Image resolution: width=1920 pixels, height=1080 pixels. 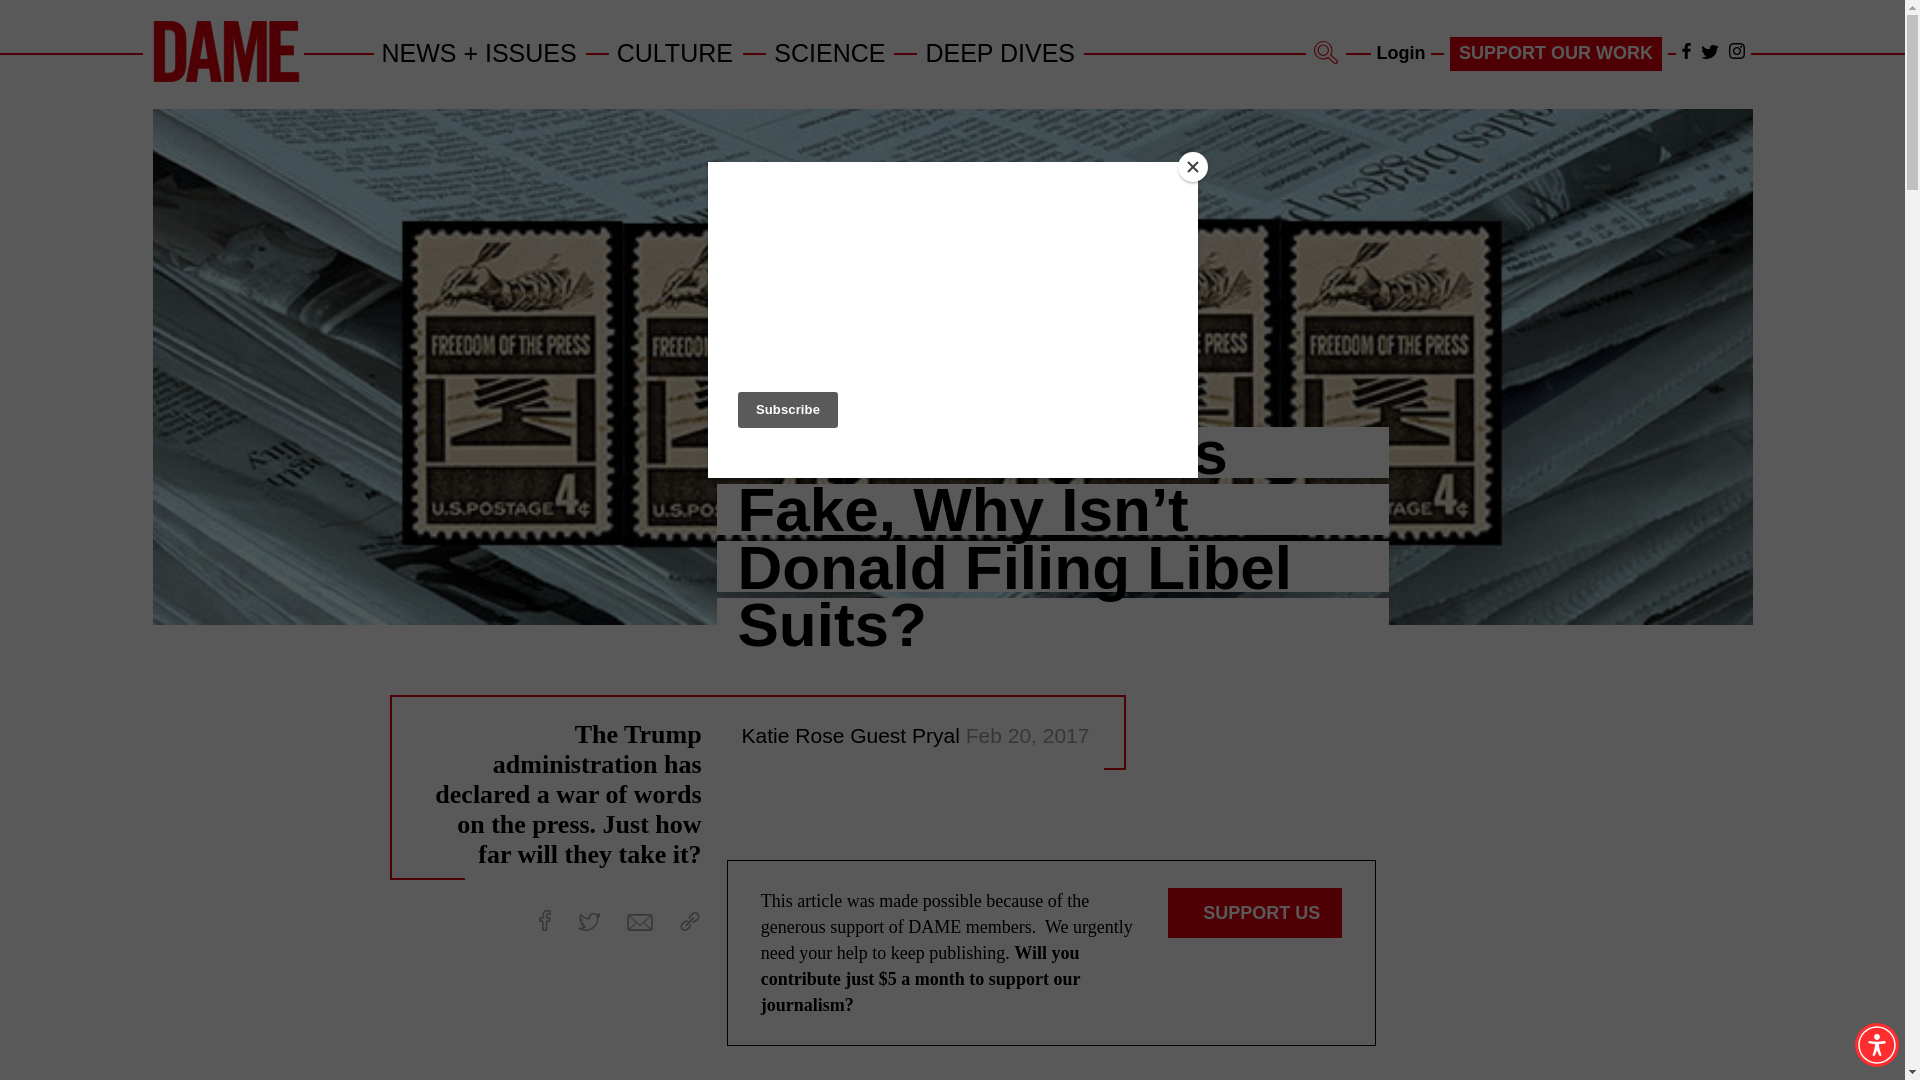 What do you see at coordinates (1876, 1044) in the screenshot?
I see `Accessibility Menu` at bounding box center [1876, 1044].